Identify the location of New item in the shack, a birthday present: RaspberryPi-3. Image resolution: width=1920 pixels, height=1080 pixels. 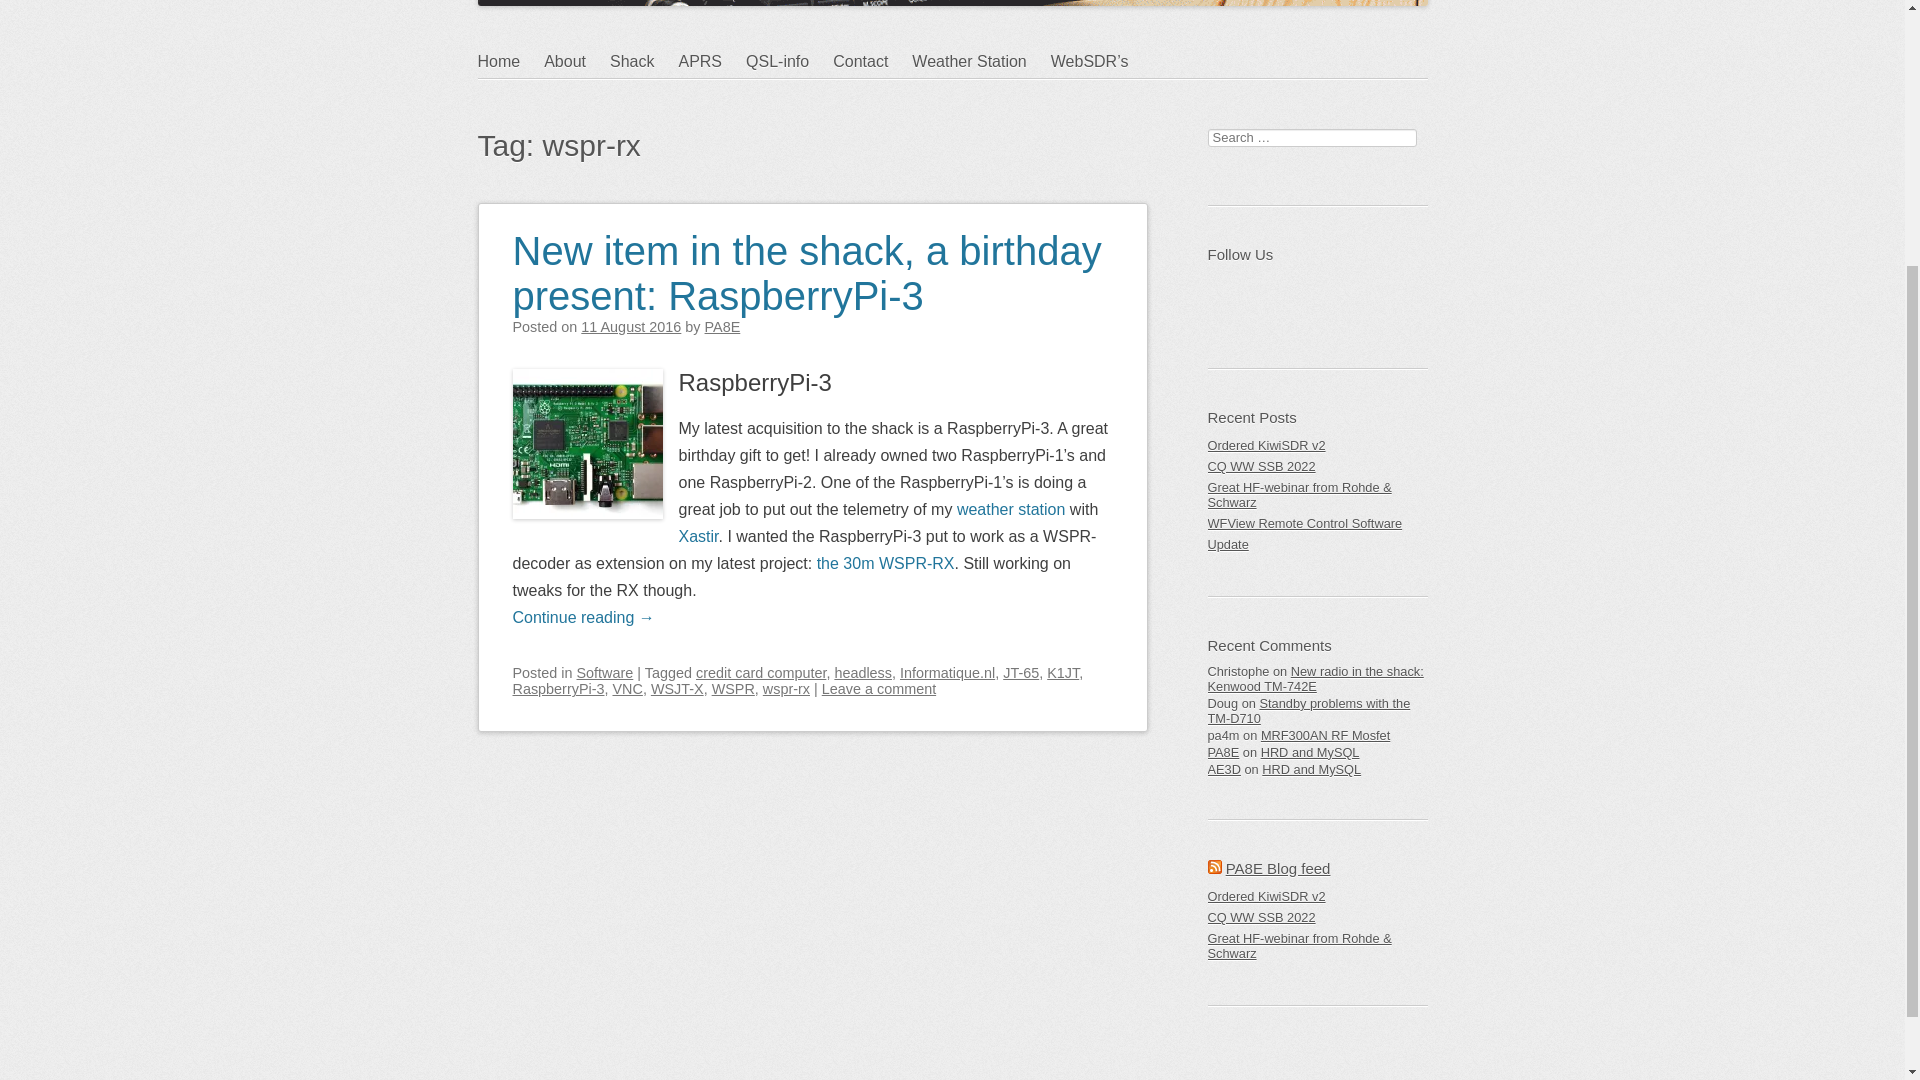
(806, 260).